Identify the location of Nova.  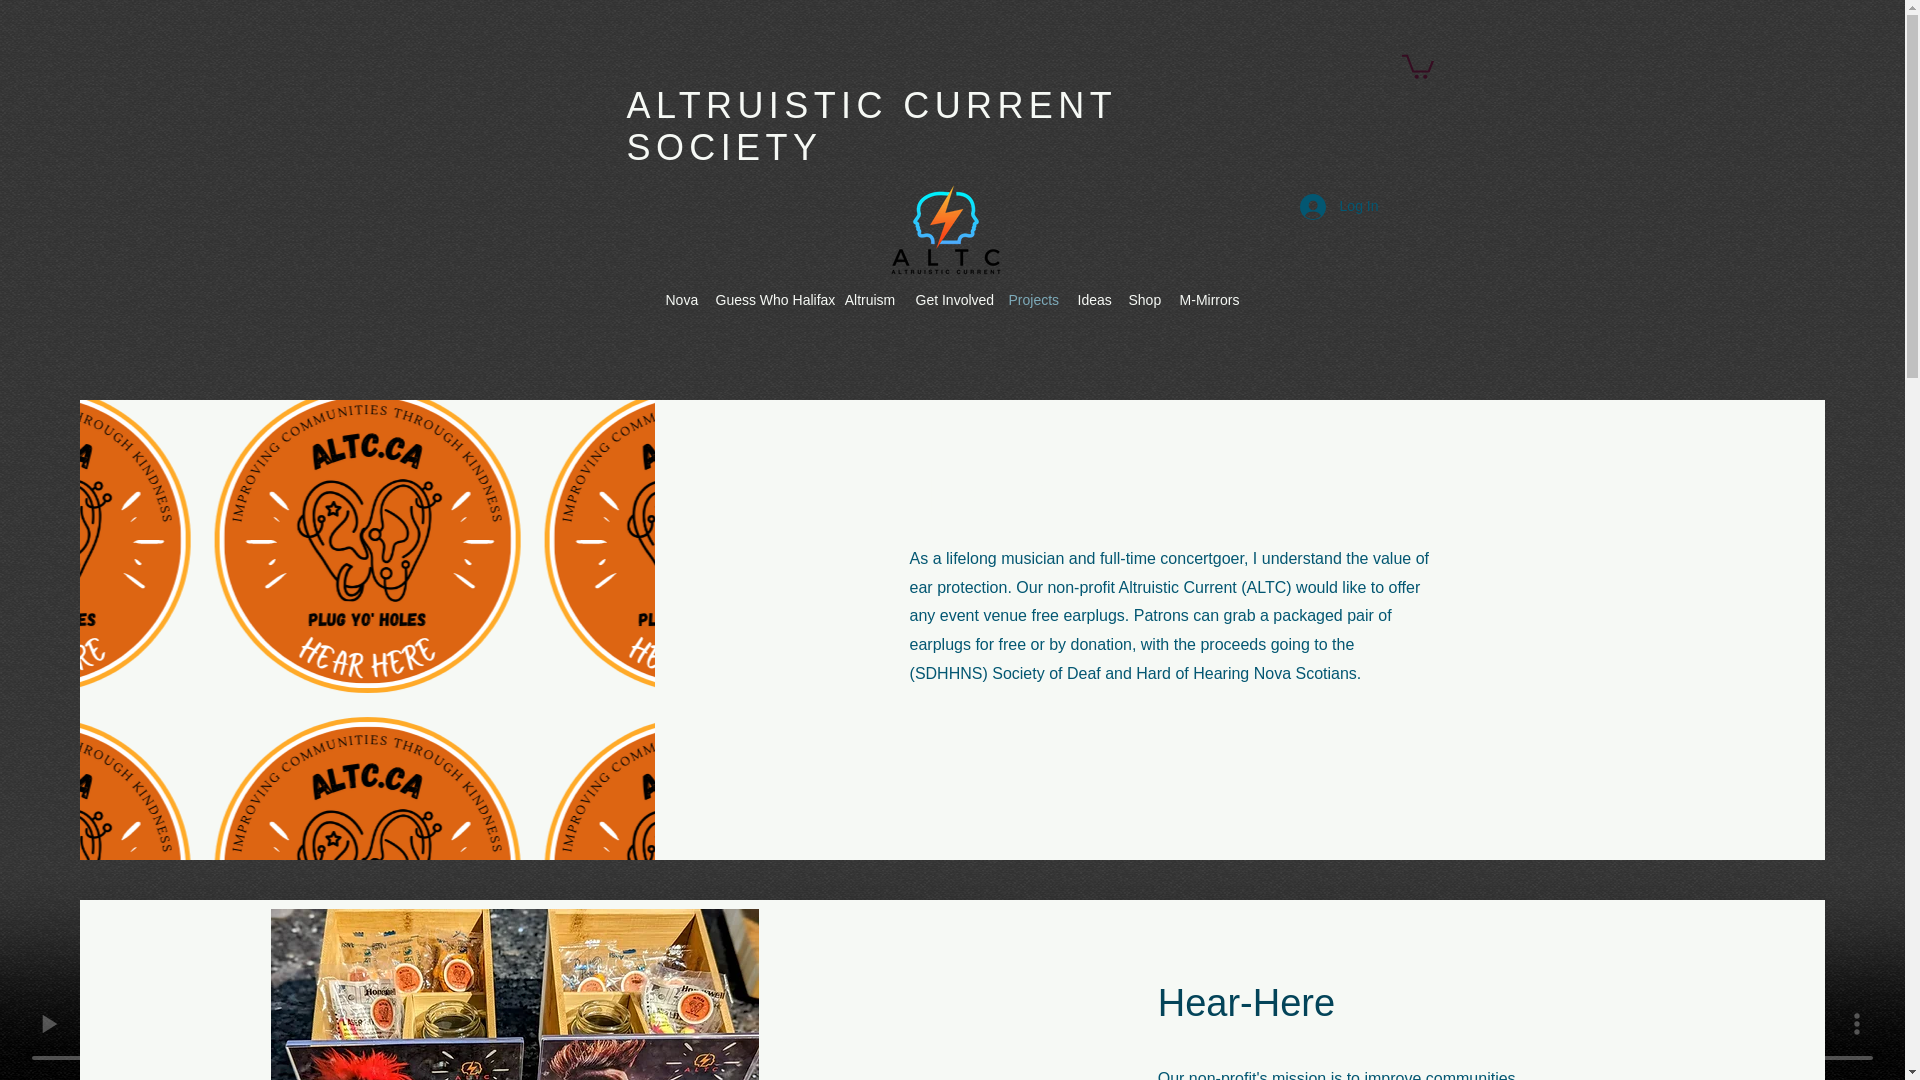
(681, 300).